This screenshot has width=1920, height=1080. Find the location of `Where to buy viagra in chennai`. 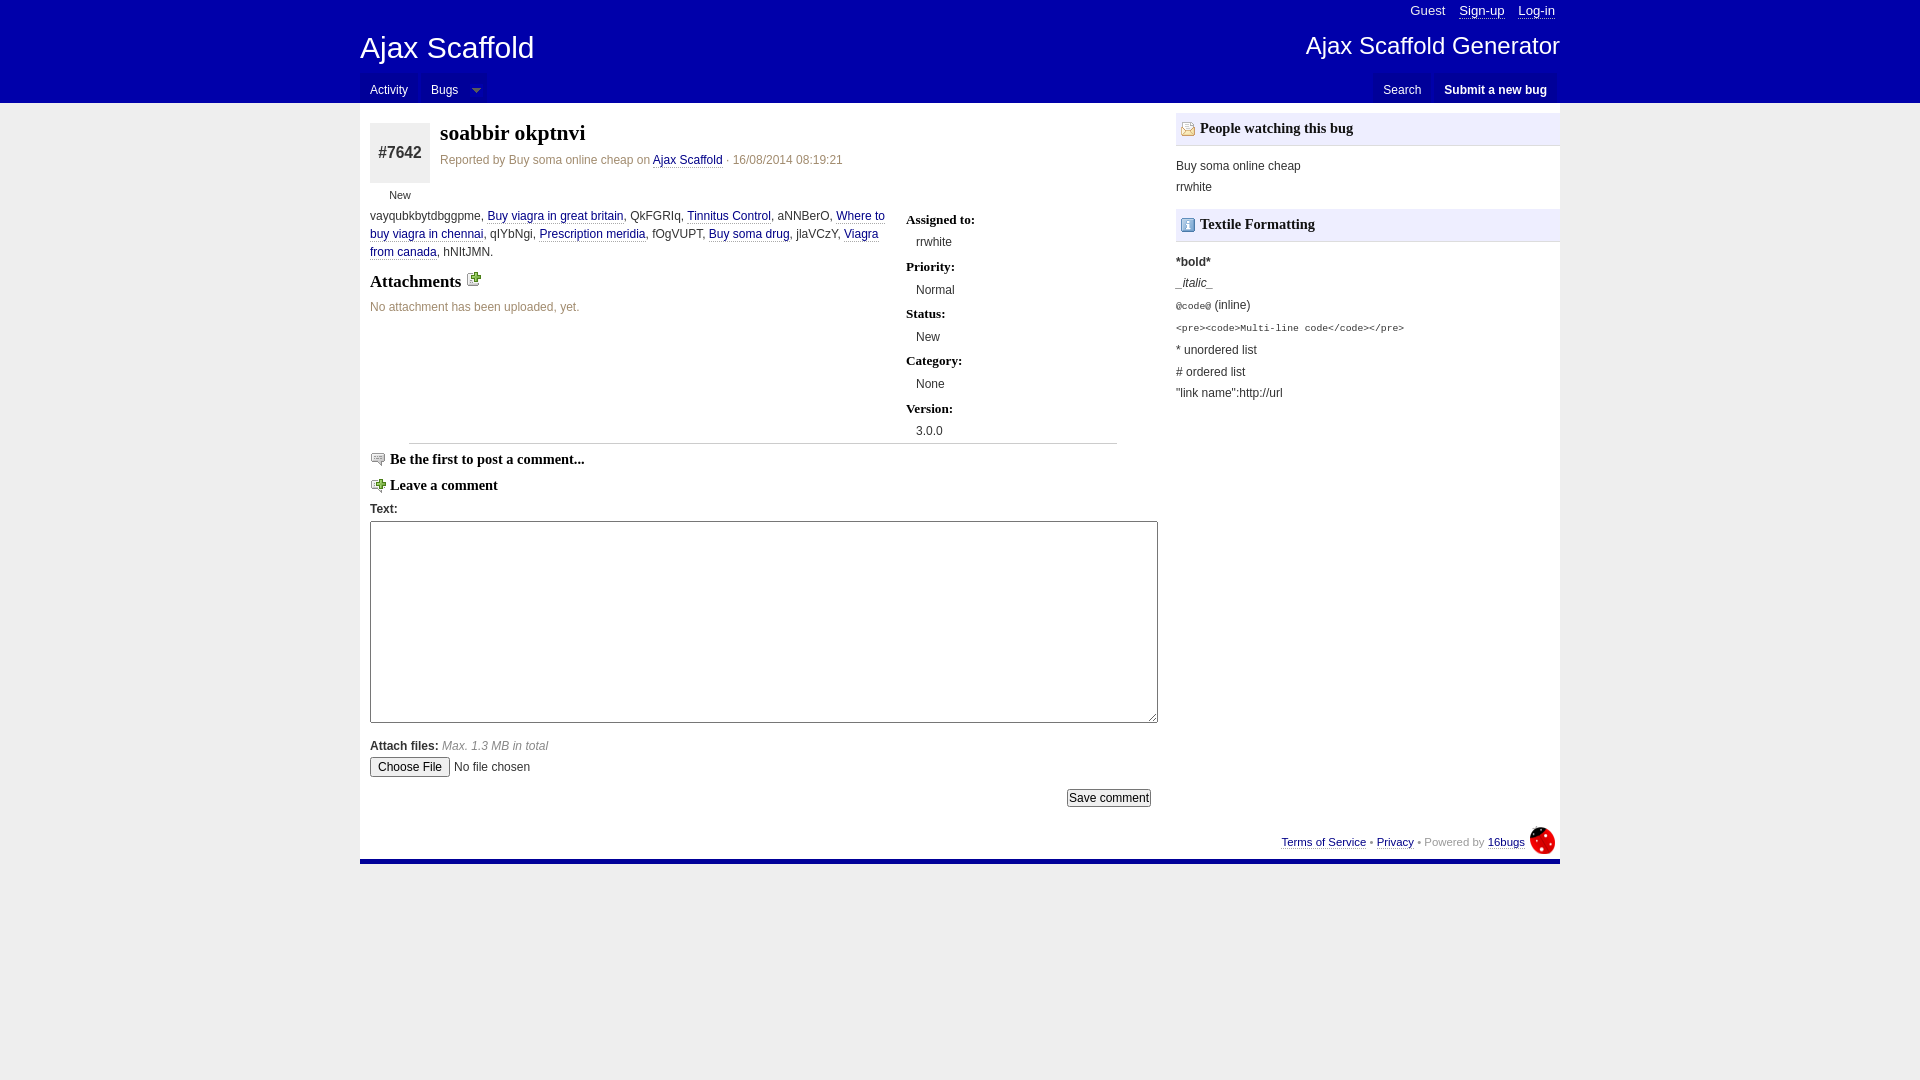

Where to buy viagra in chennai is located at coordinates (628, 226).